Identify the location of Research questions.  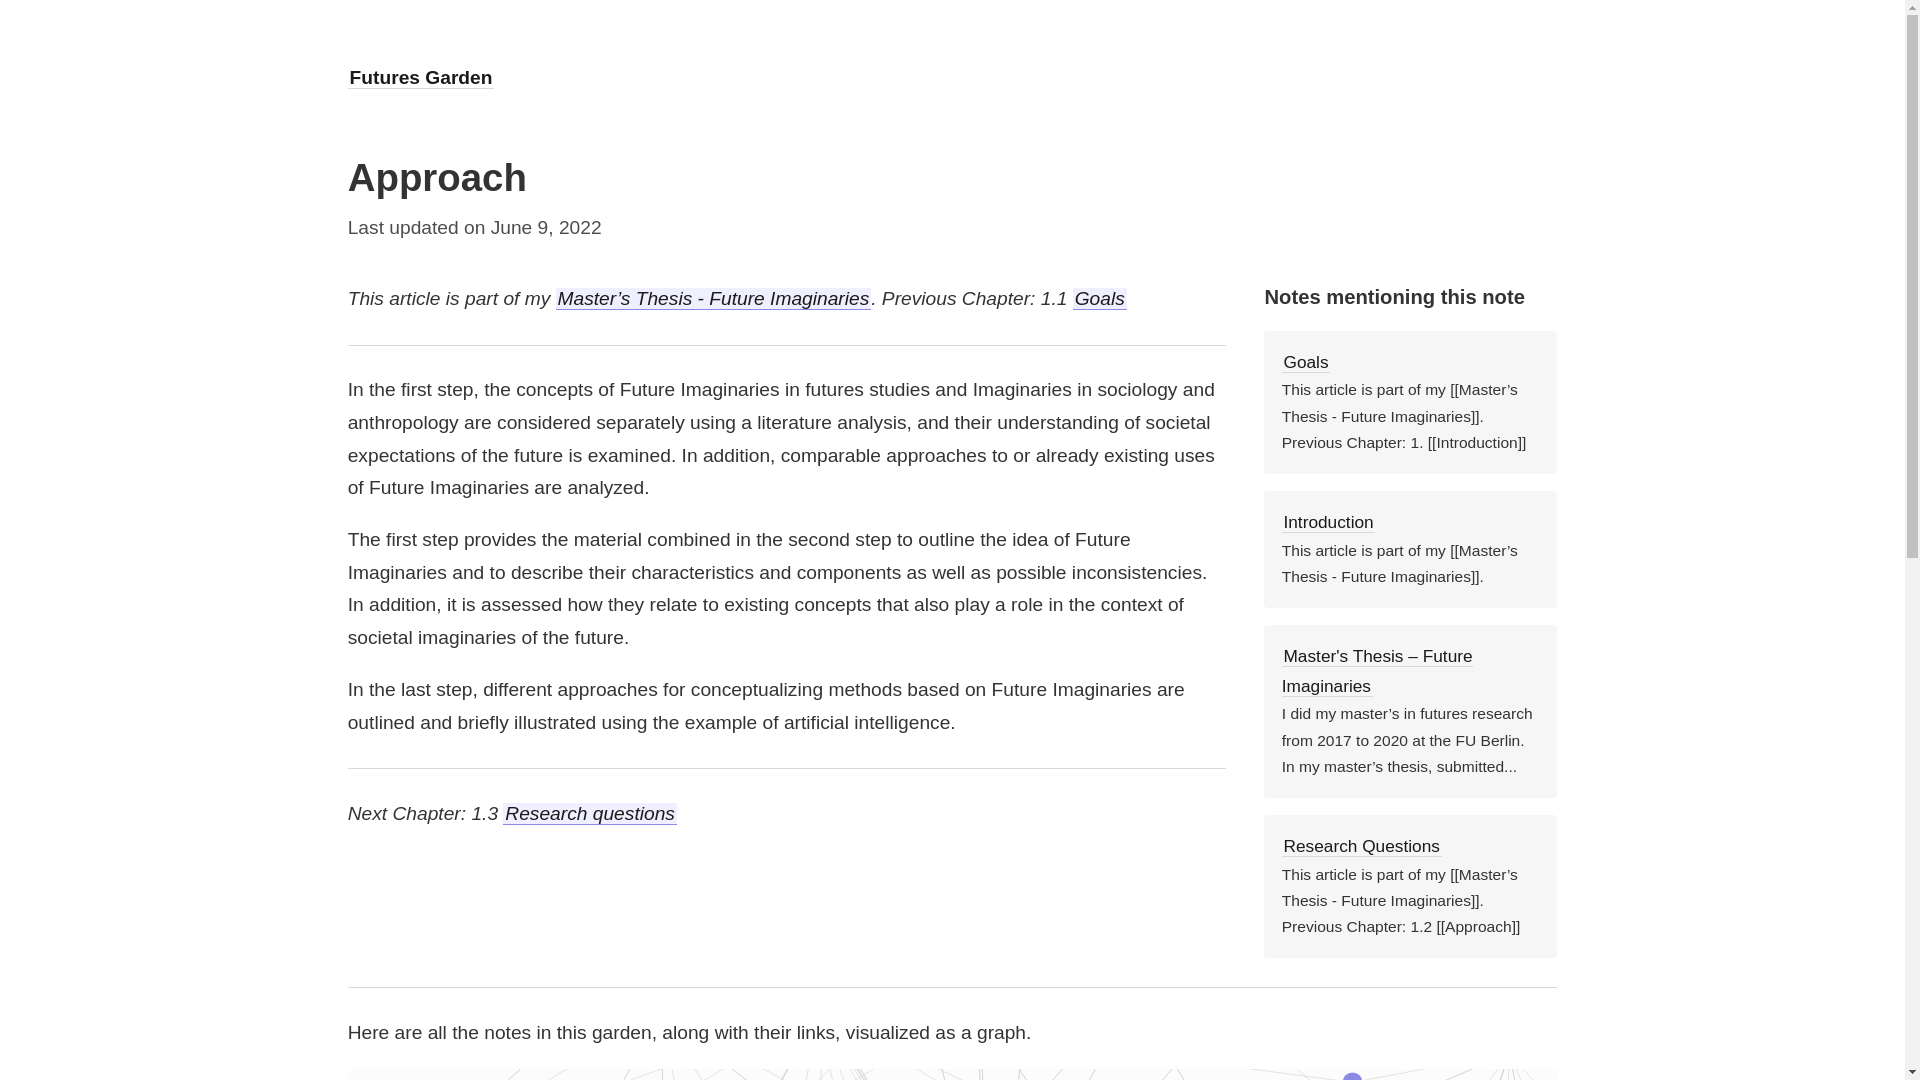
(589, 814).